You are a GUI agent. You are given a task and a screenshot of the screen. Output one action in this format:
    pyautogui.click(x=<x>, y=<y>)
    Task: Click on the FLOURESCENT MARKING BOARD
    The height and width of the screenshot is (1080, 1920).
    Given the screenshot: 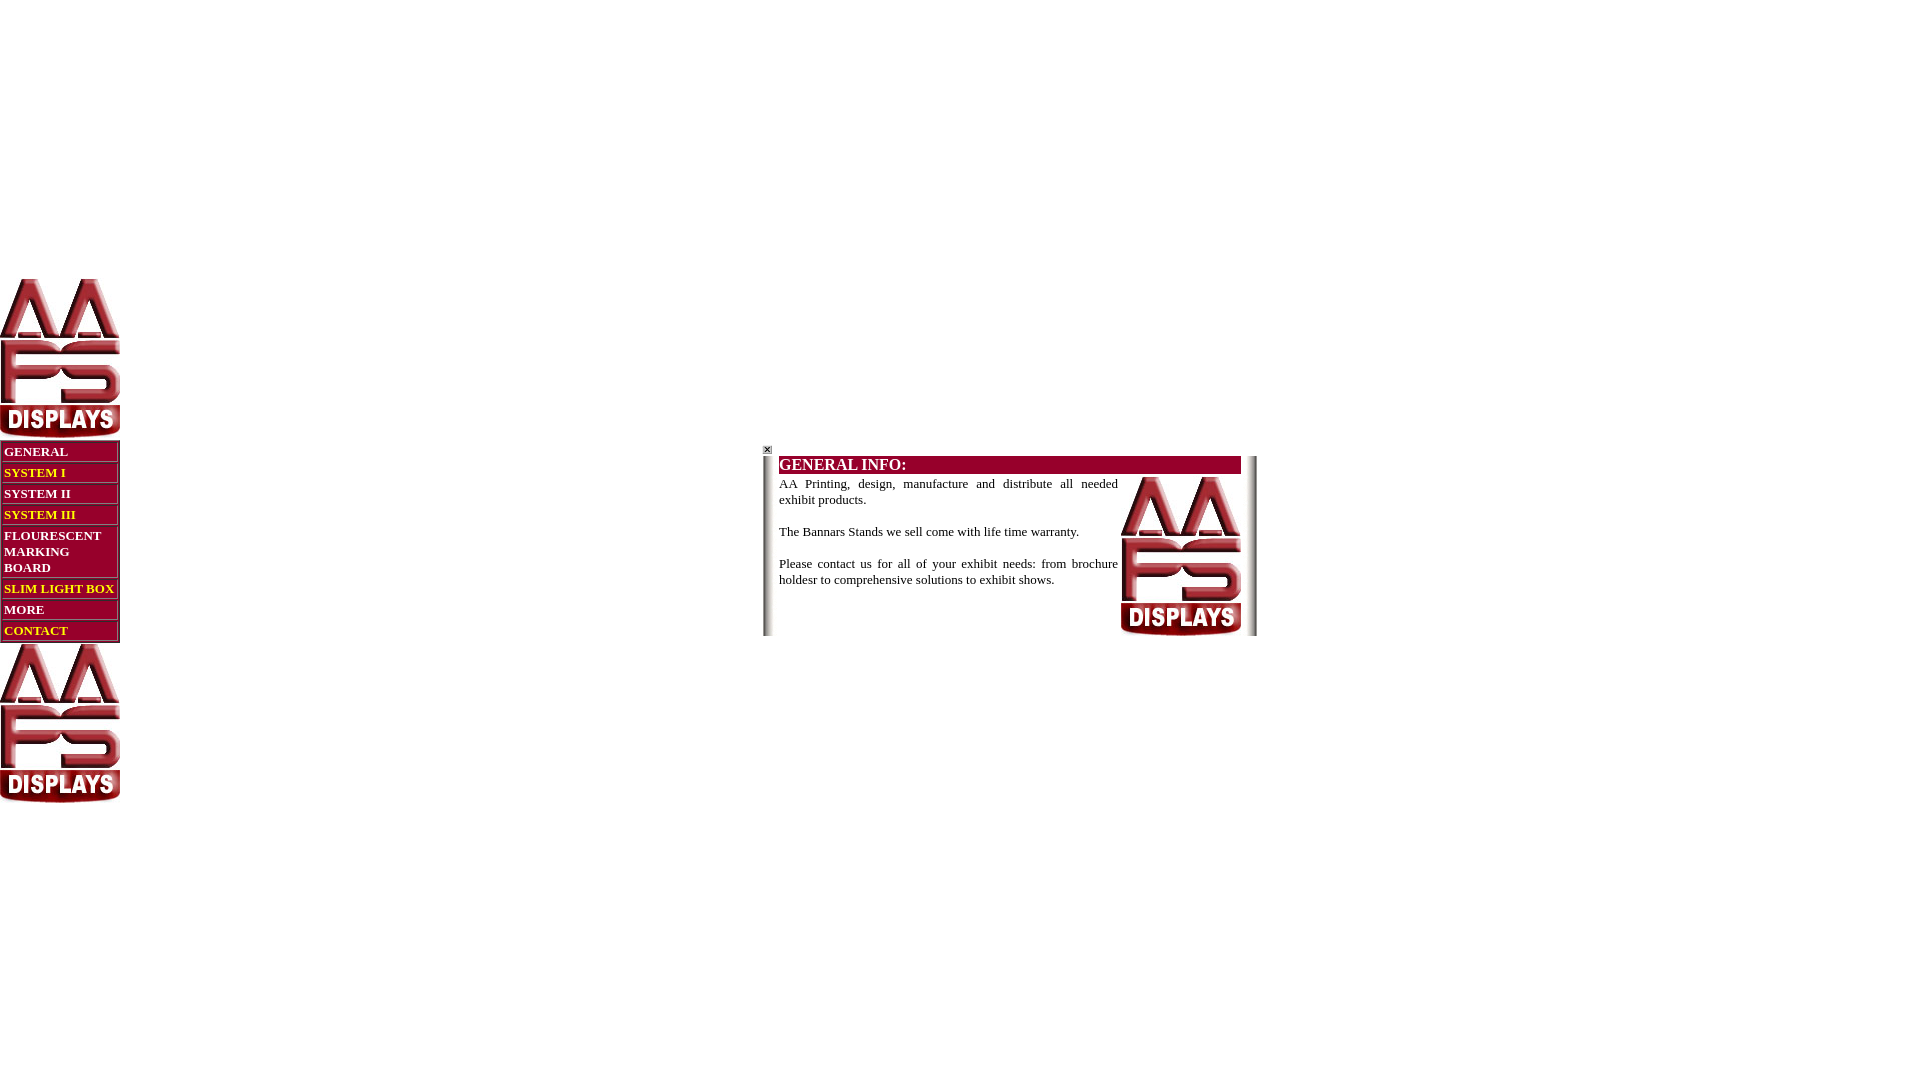 What is the action you would take?
    pyautogui.click(x=53, y=550)
    